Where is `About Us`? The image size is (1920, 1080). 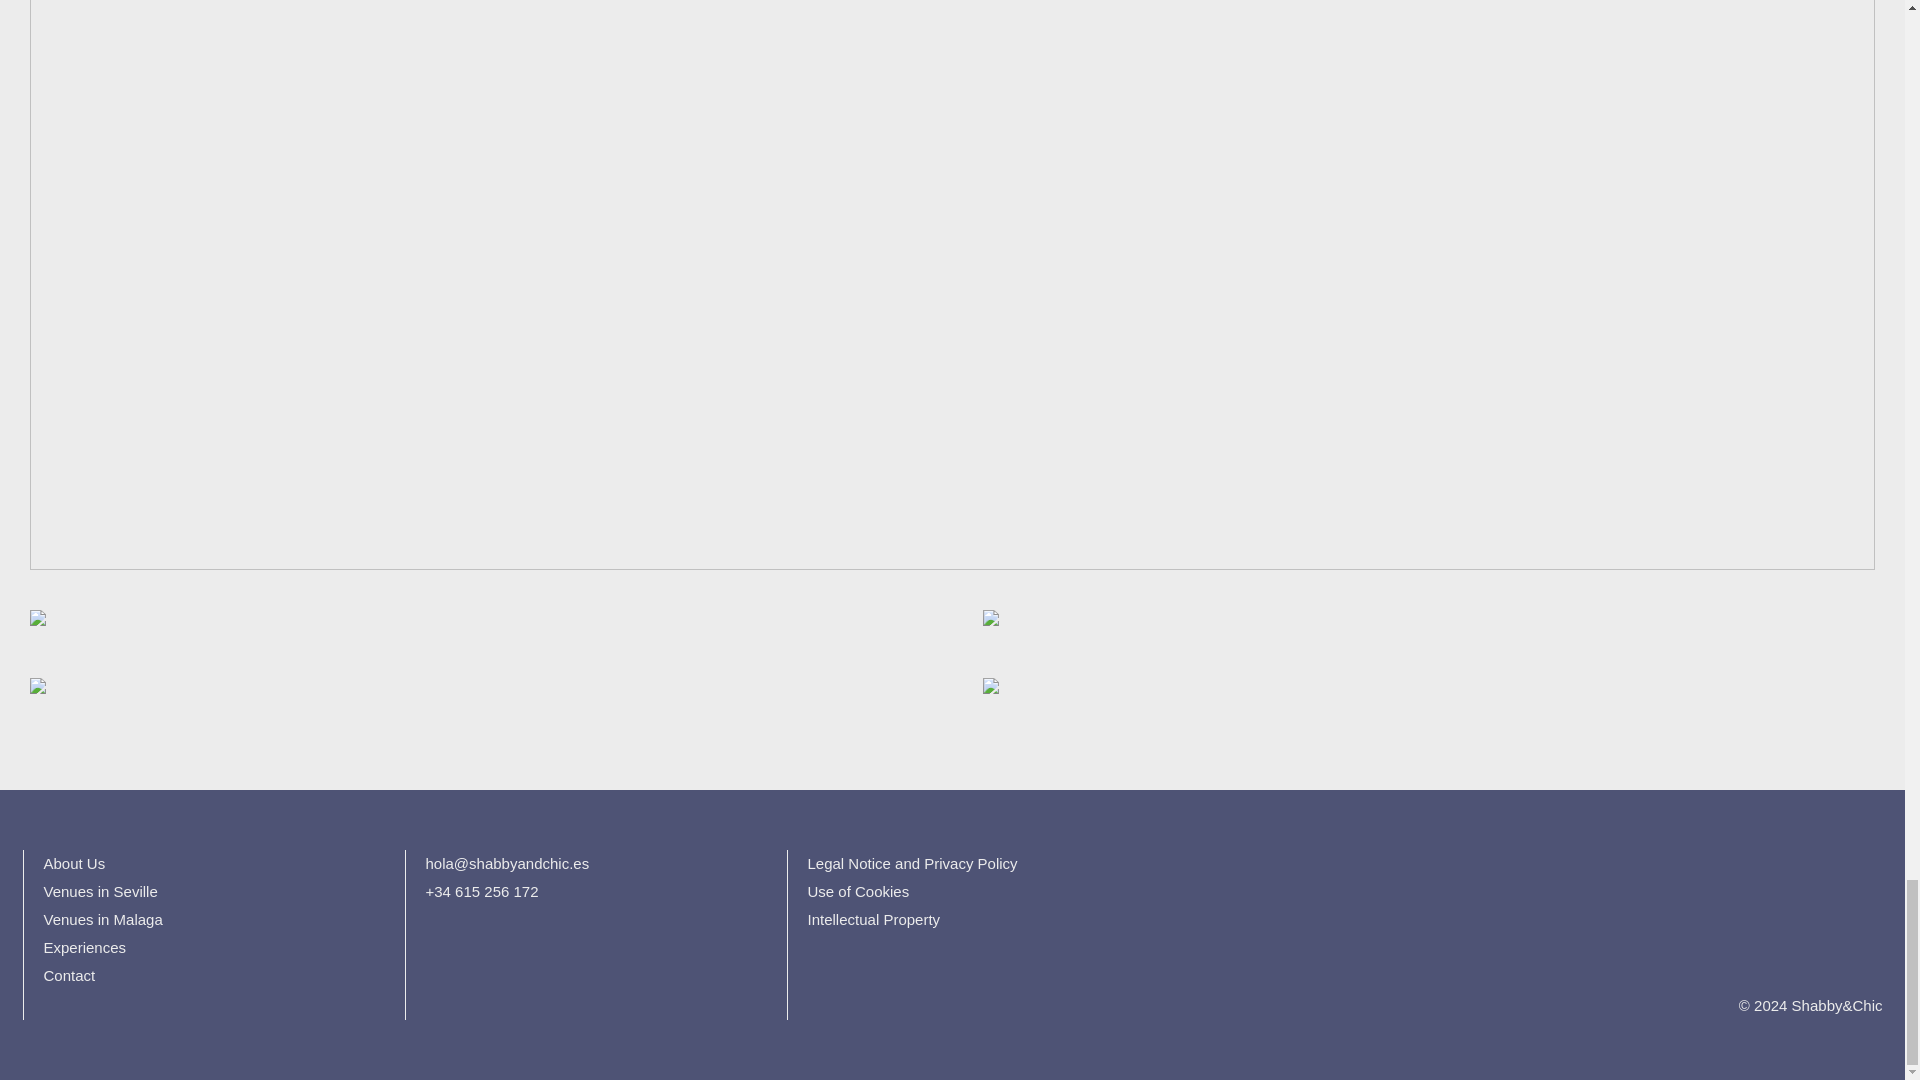 About Us is located at coordinates (74, 863).